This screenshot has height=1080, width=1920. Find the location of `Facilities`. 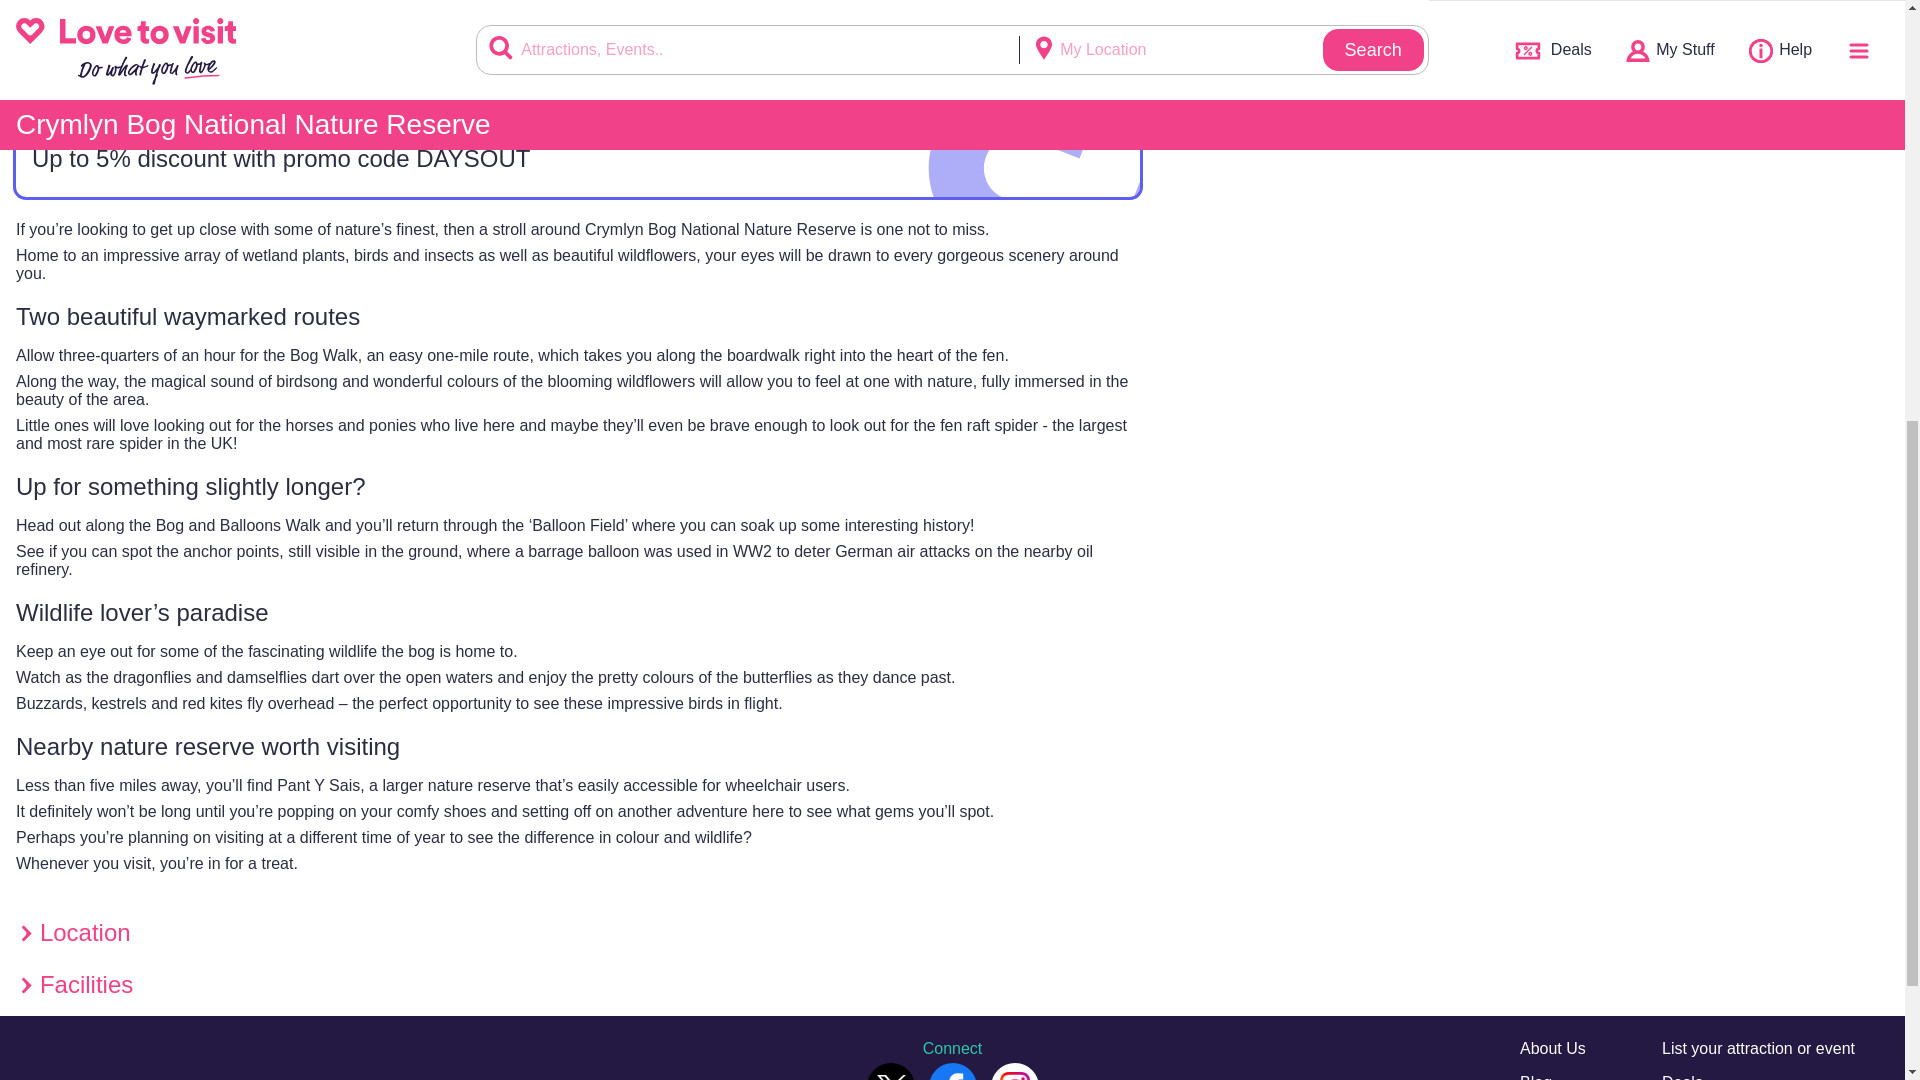

Facilities is located at coordinates (578, 984).